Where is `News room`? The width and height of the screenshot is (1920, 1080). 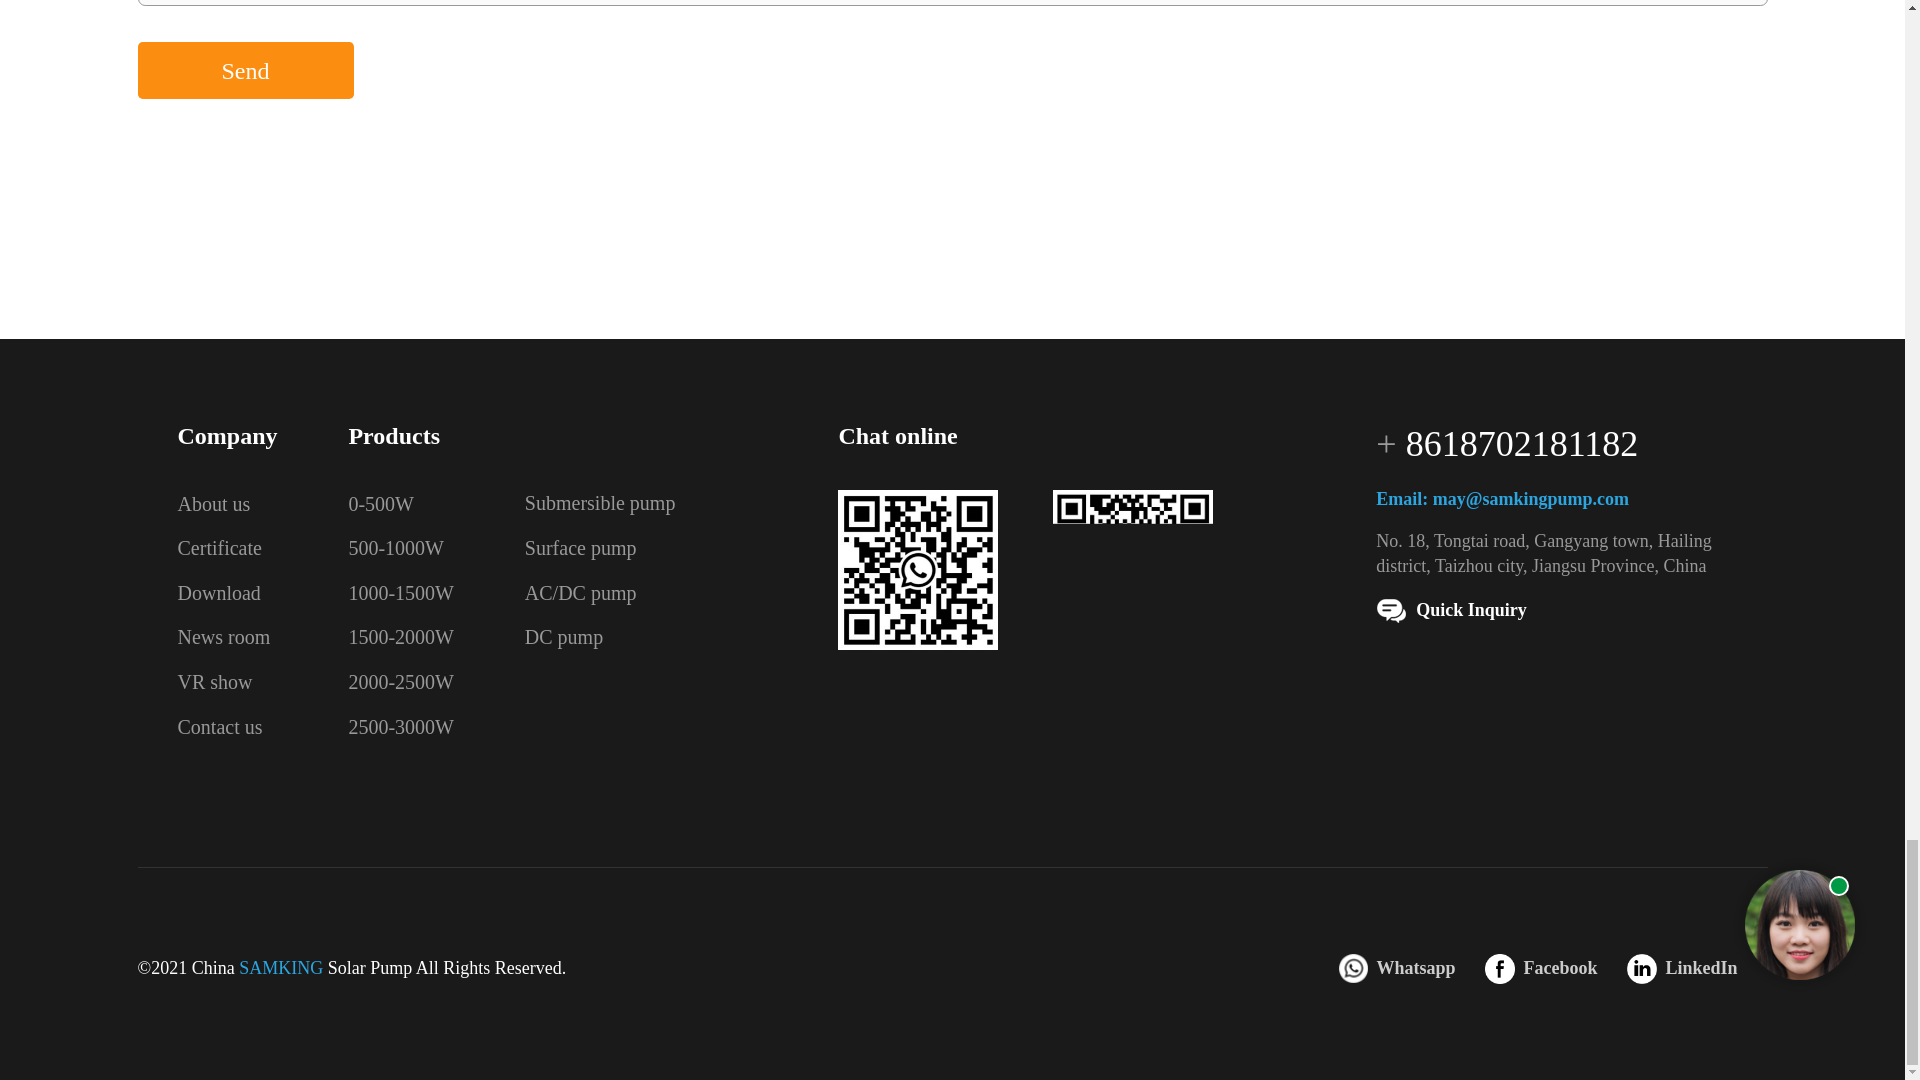
News room is located at coordinates (224, 637).